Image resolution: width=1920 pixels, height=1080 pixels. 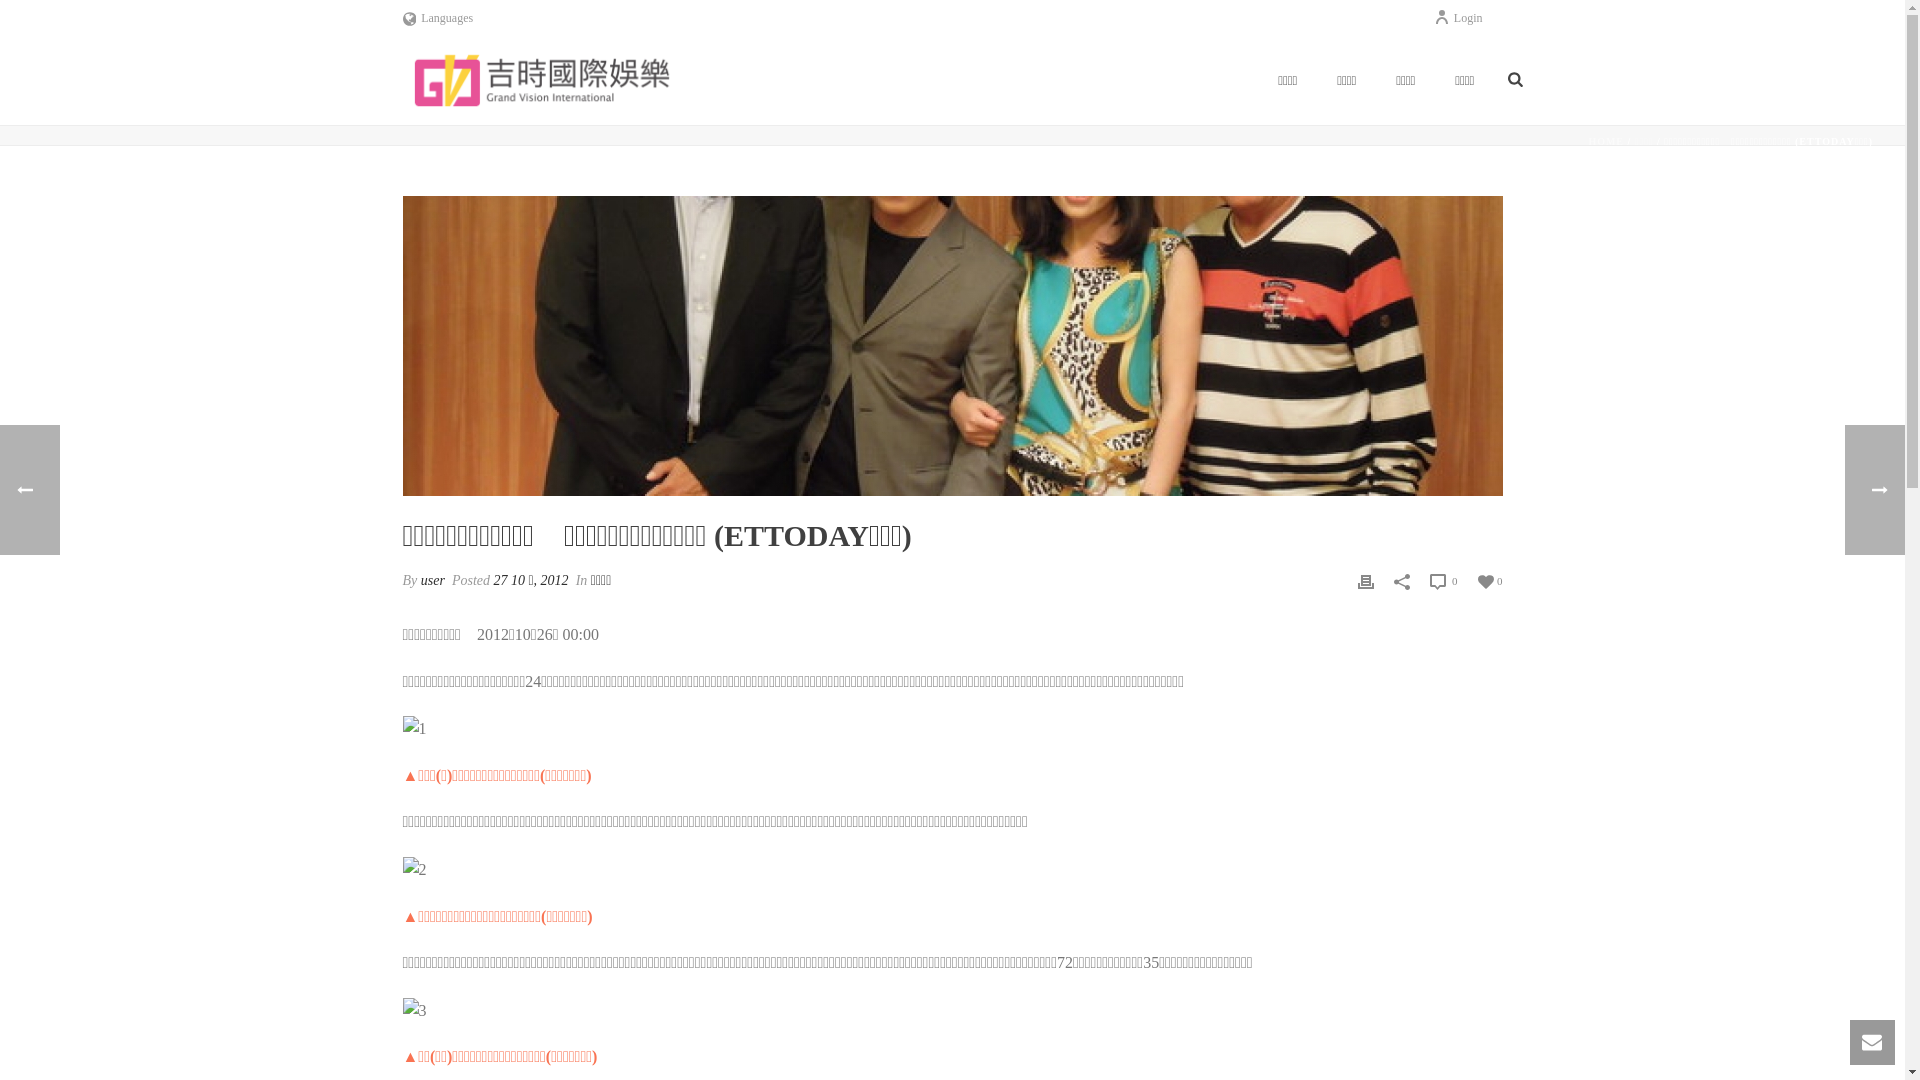 What do you see at coordinates (438, 18) in the screenshot?
I see `Languages` at bounding box center [438, 18].